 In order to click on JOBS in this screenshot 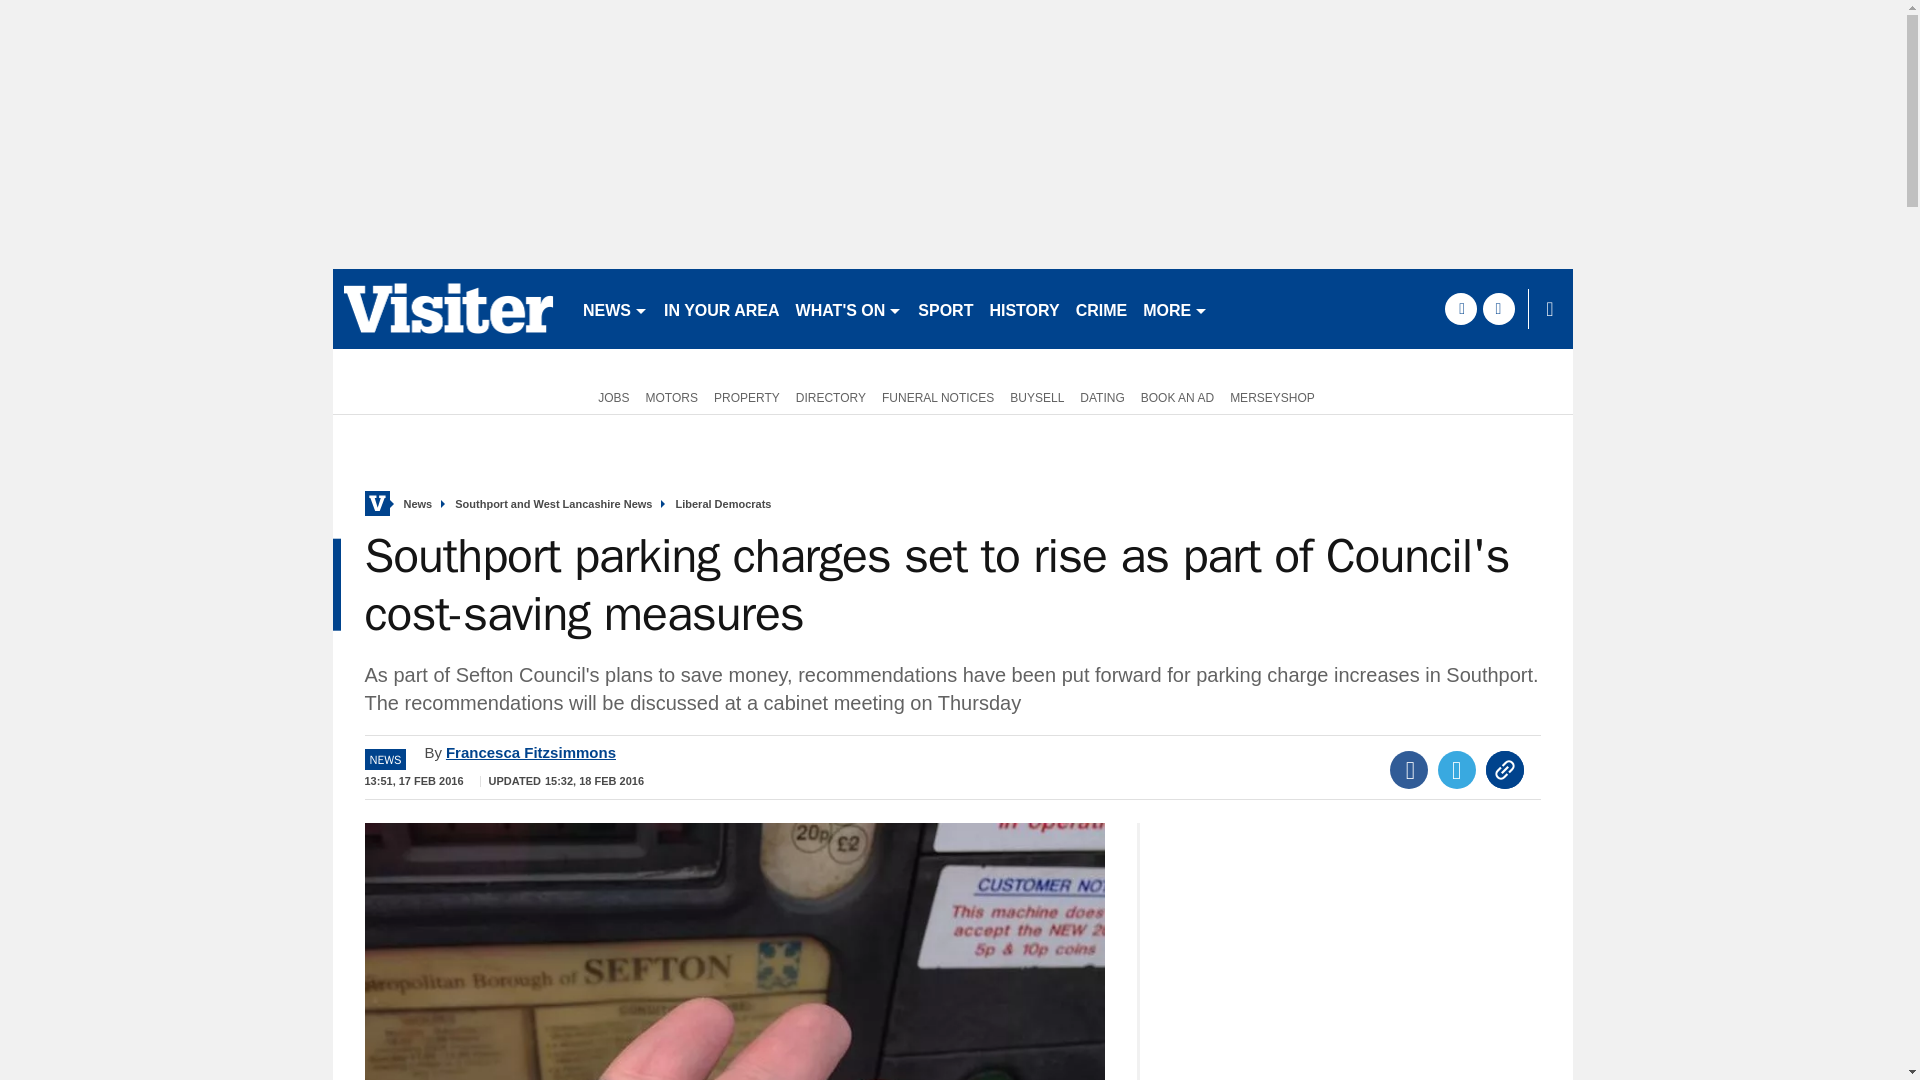, I will do `click(609, 396)`.